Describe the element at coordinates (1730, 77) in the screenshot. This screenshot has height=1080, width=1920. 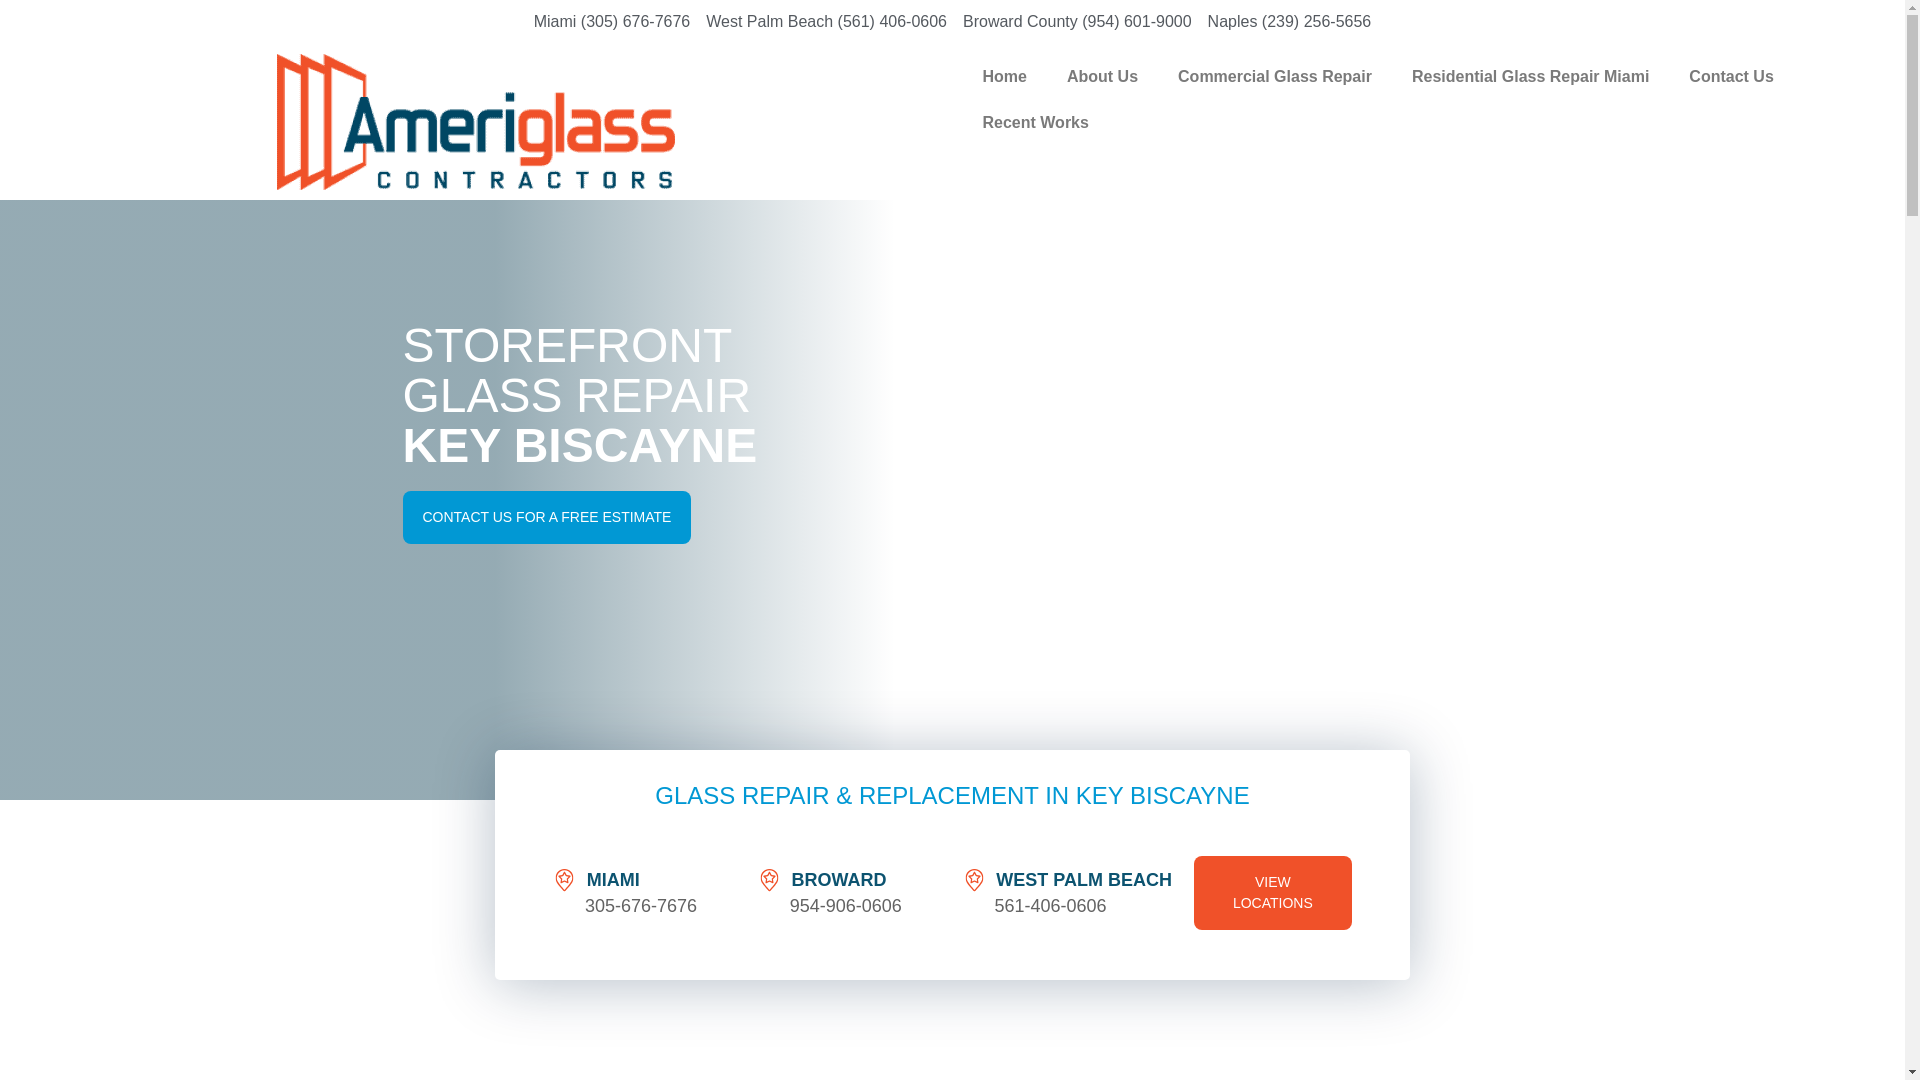
I see `Contact Us` at that location.